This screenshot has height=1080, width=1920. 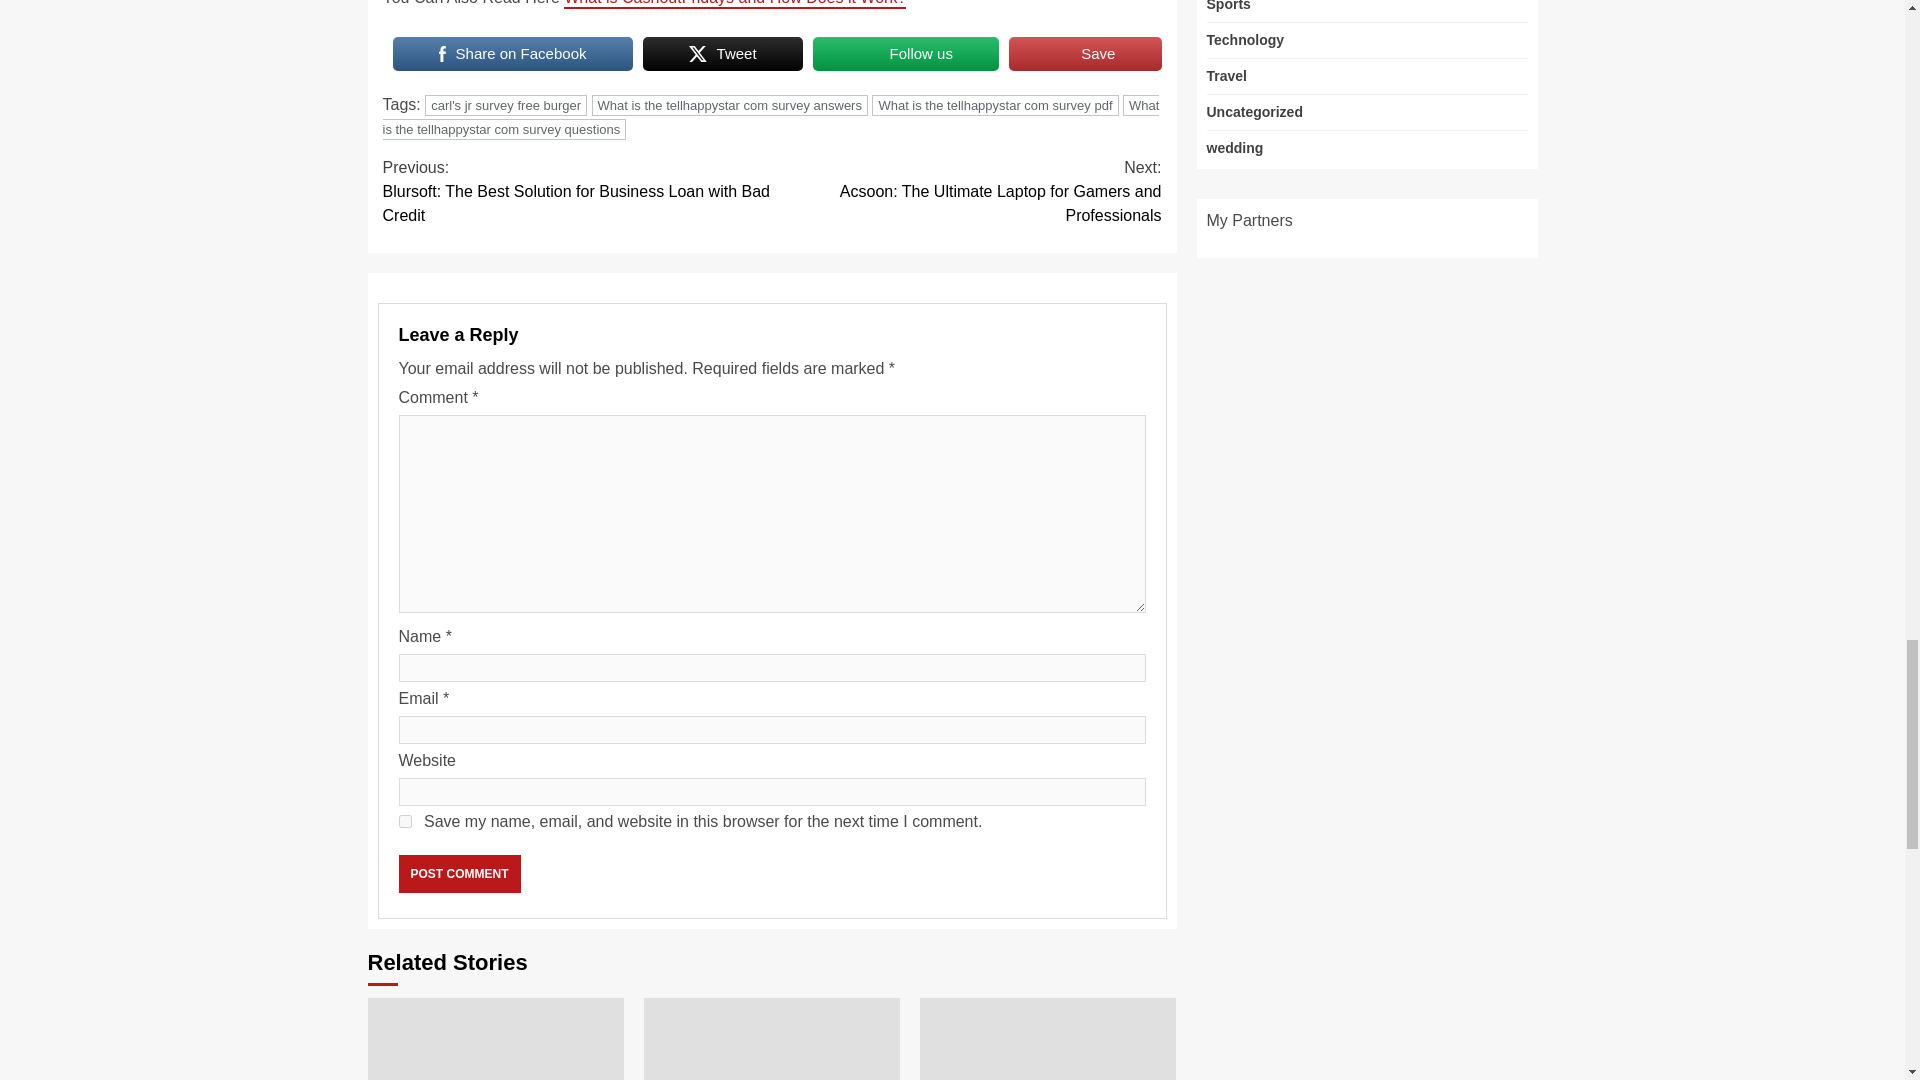 I want to click on carl's jr survey free burger, so click(x=506, y=105).